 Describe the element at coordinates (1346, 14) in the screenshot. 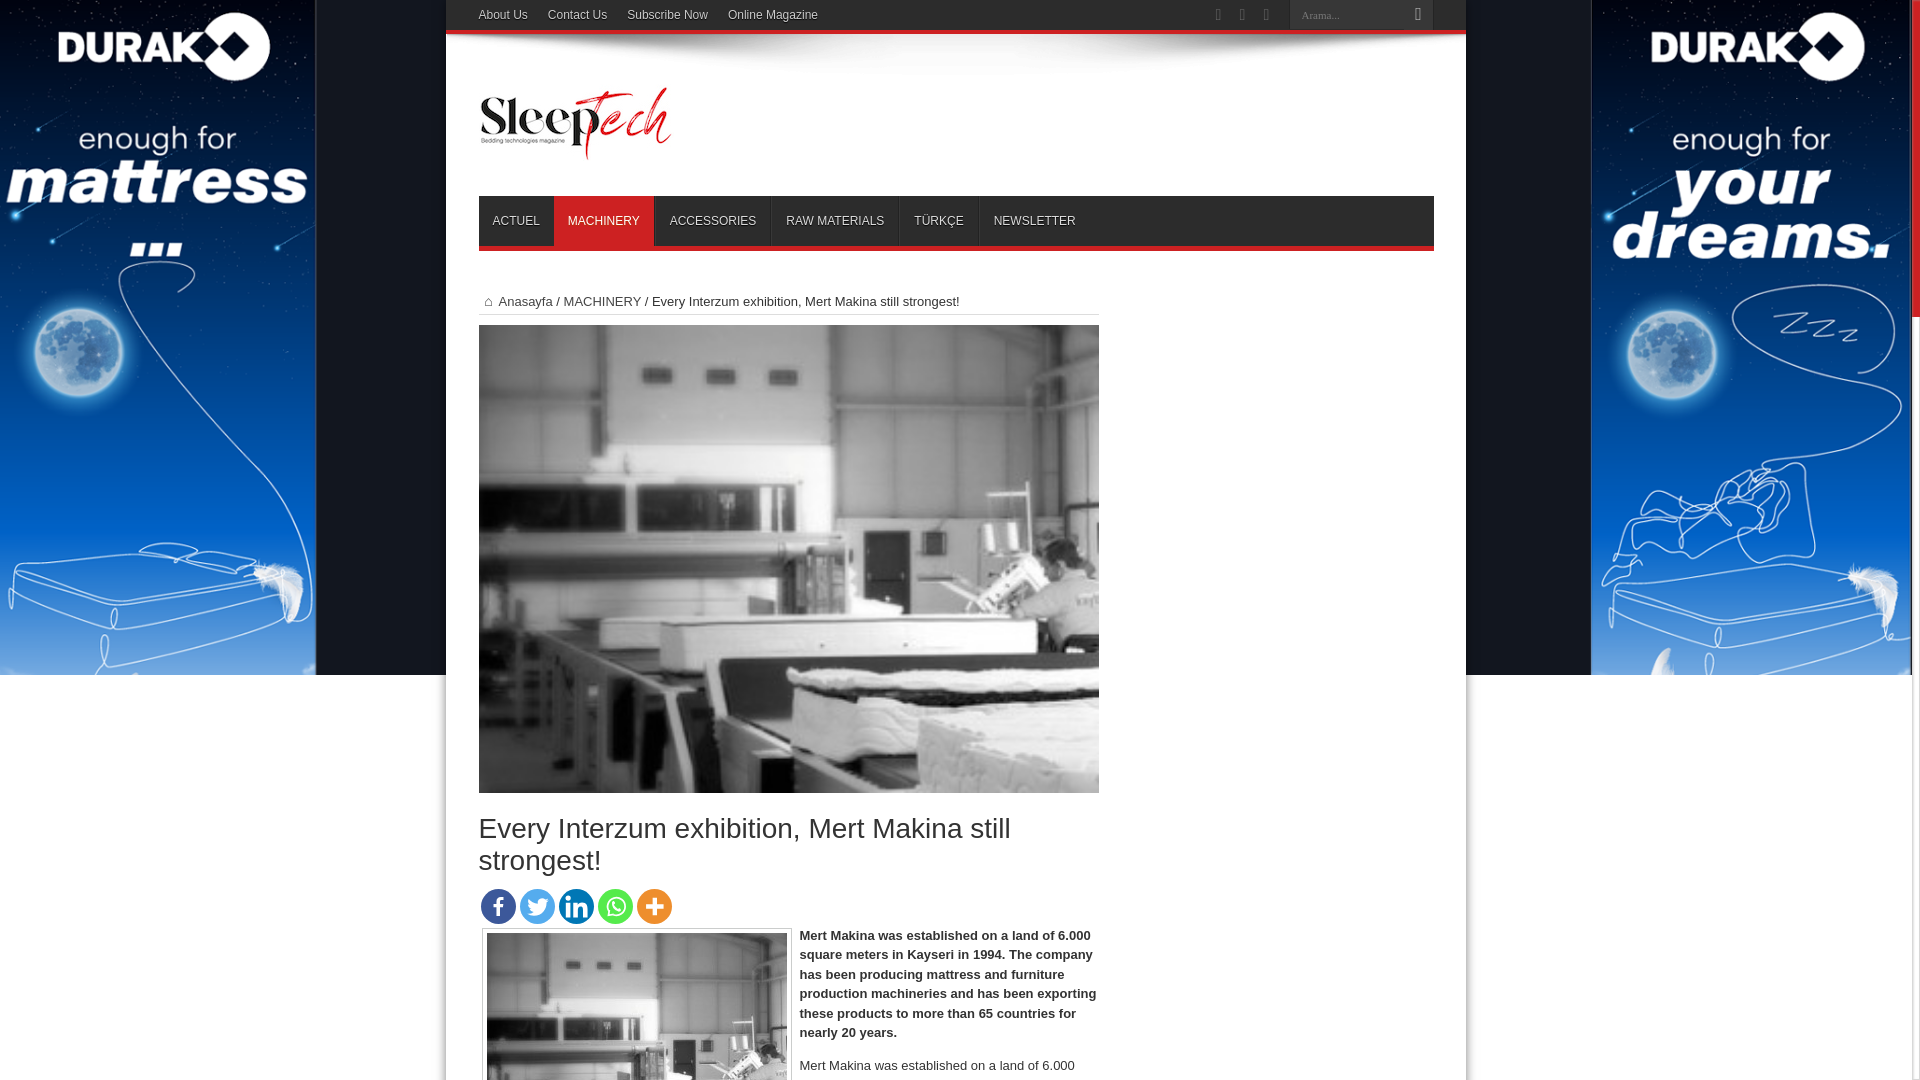

I see `Arama...` at that location.